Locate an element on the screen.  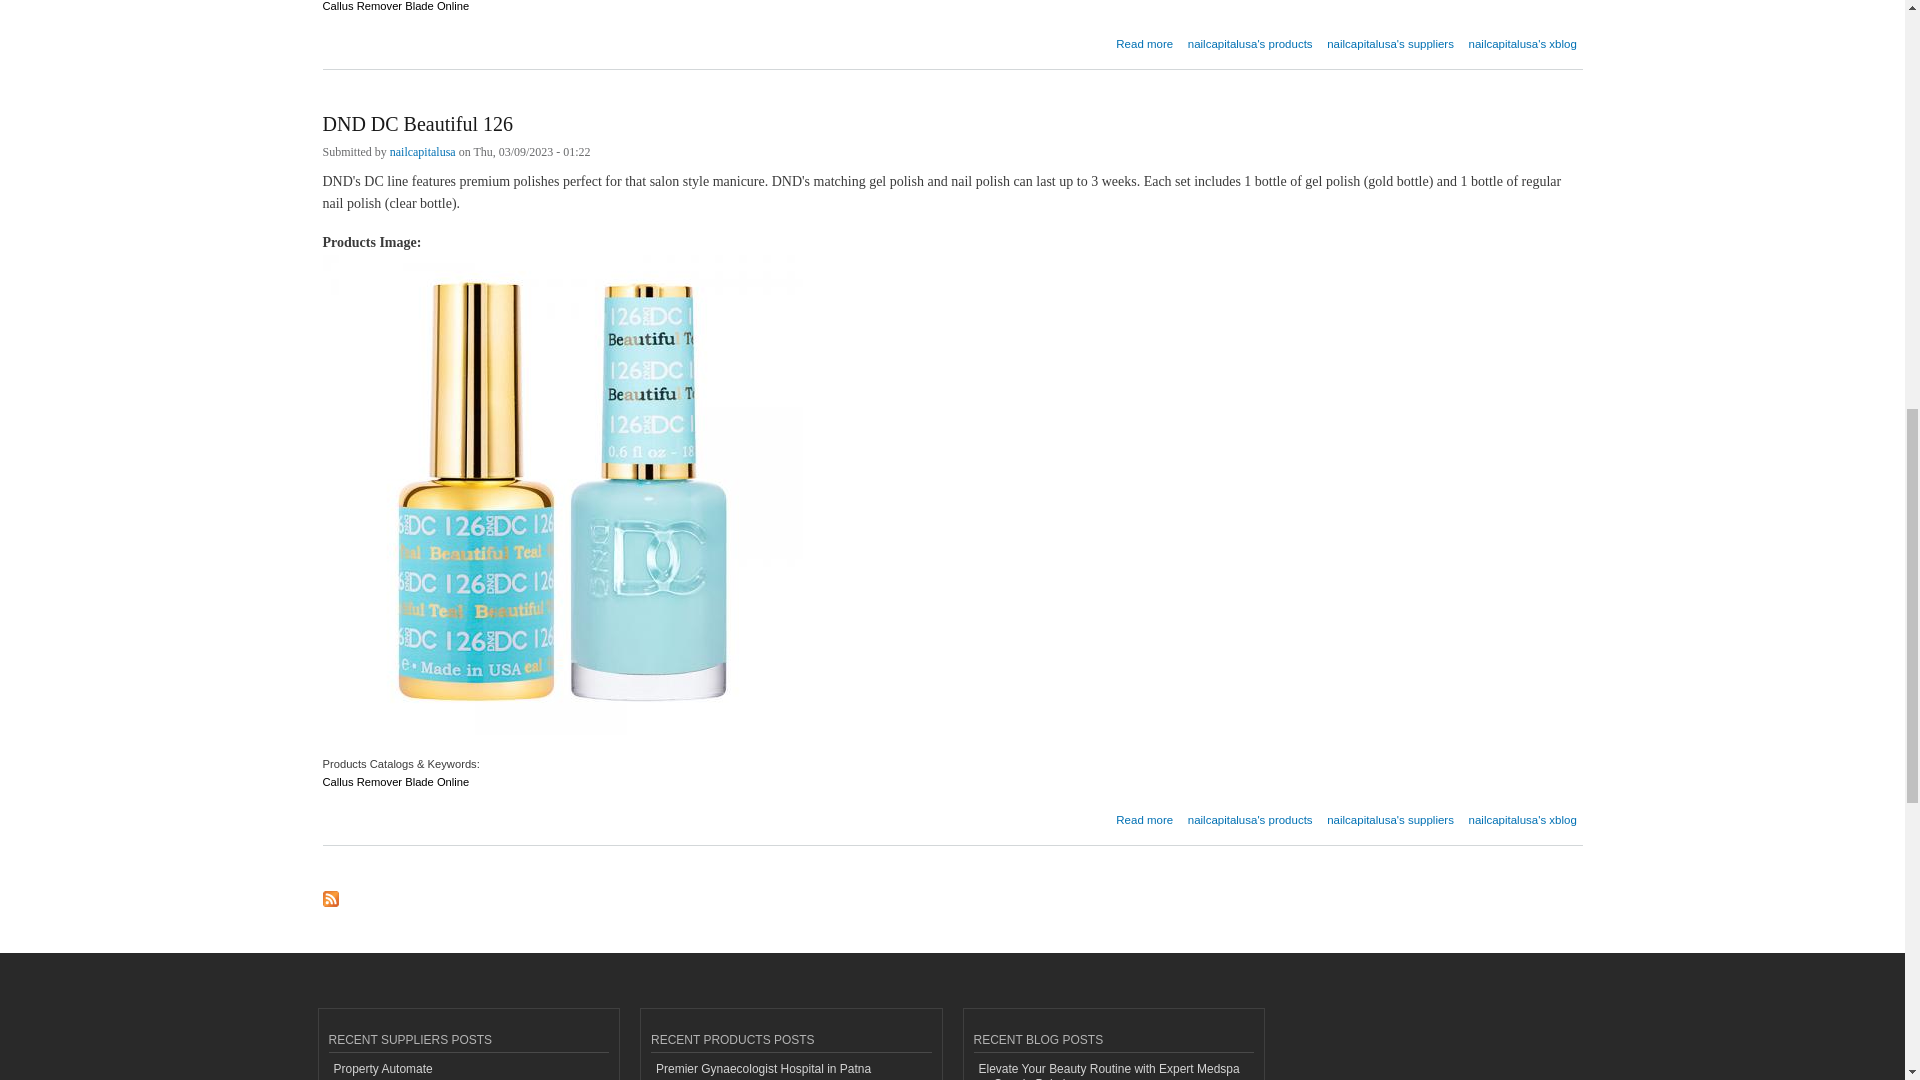
Callus Remover Blade Online is located at coordinates (395, 16).